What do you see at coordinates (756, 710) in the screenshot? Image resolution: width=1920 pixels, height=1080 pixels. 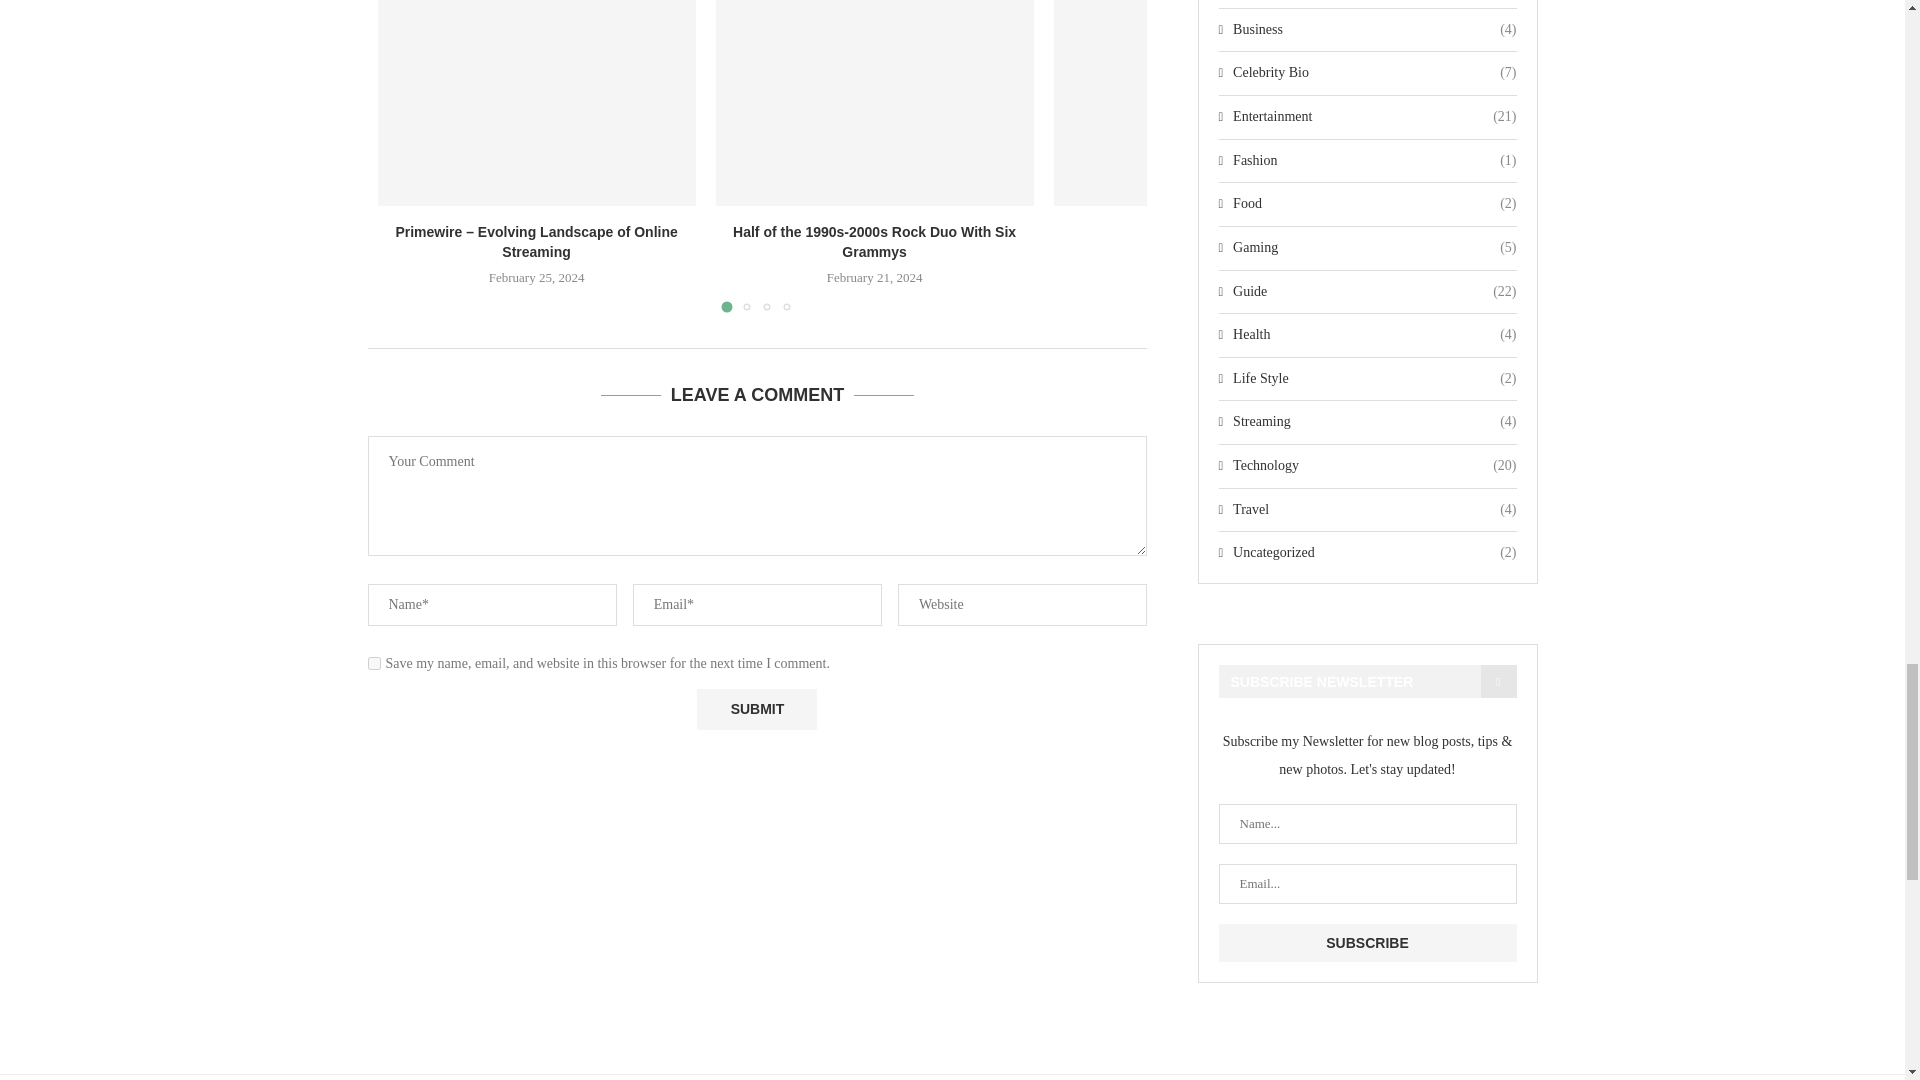 I see `Submit` at bounding box center [756, 710].